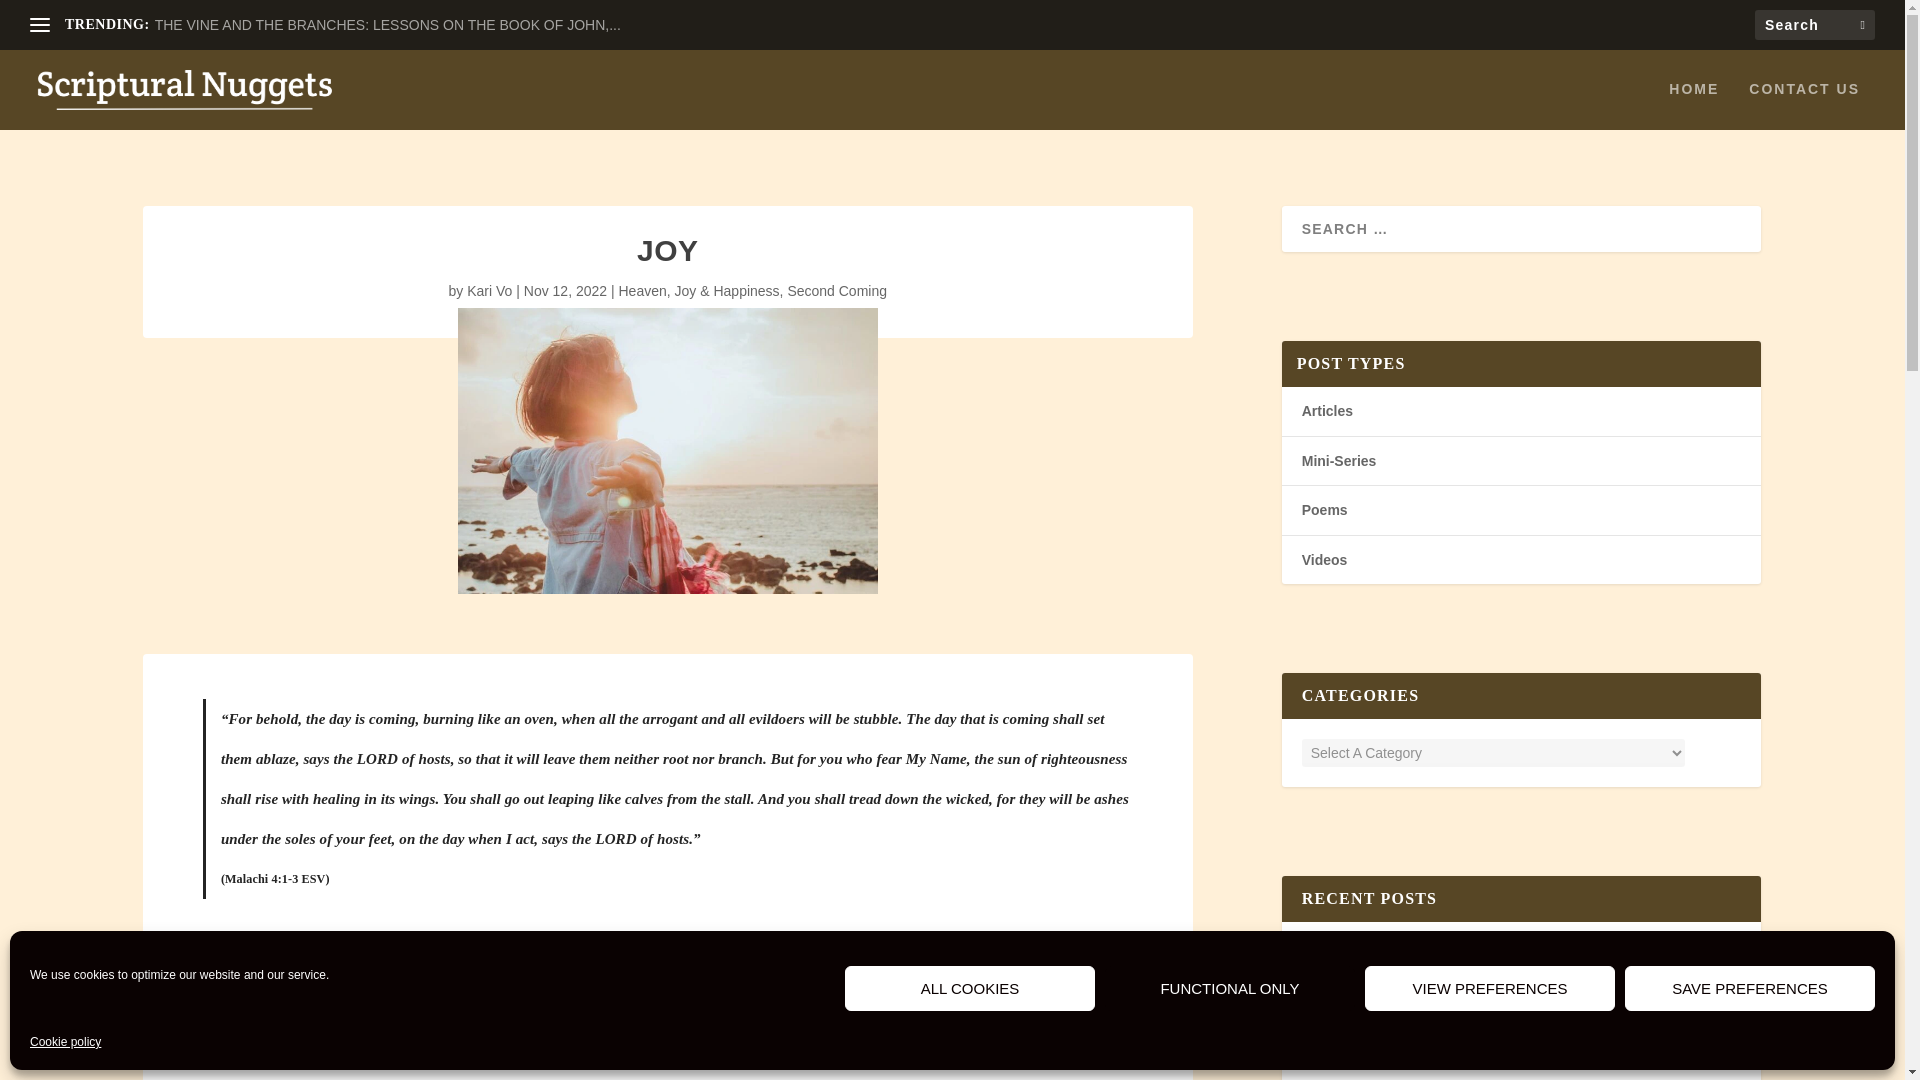  I want to click on God's Love, so click(1406, 968).